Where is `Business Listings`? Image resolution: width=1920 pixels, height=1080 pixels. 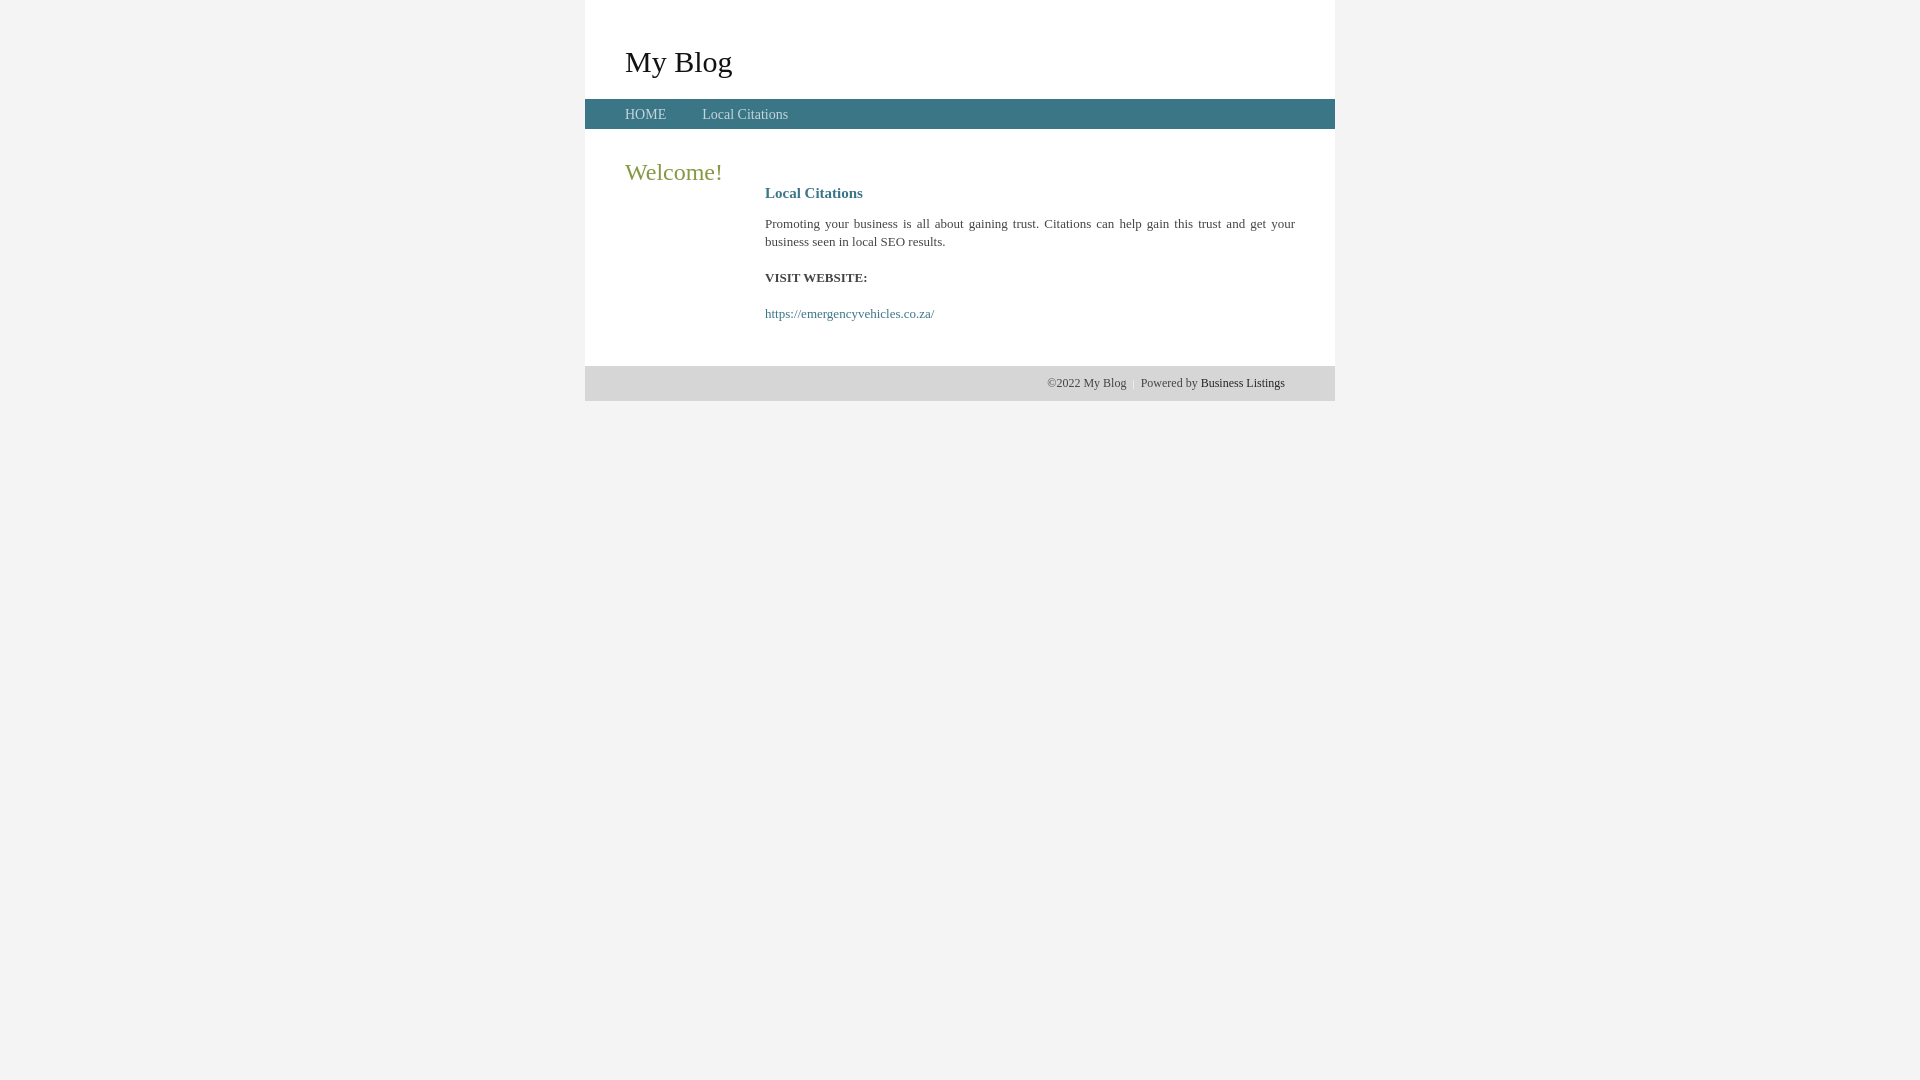 Business Listings is located at coordinates (1243, 383).